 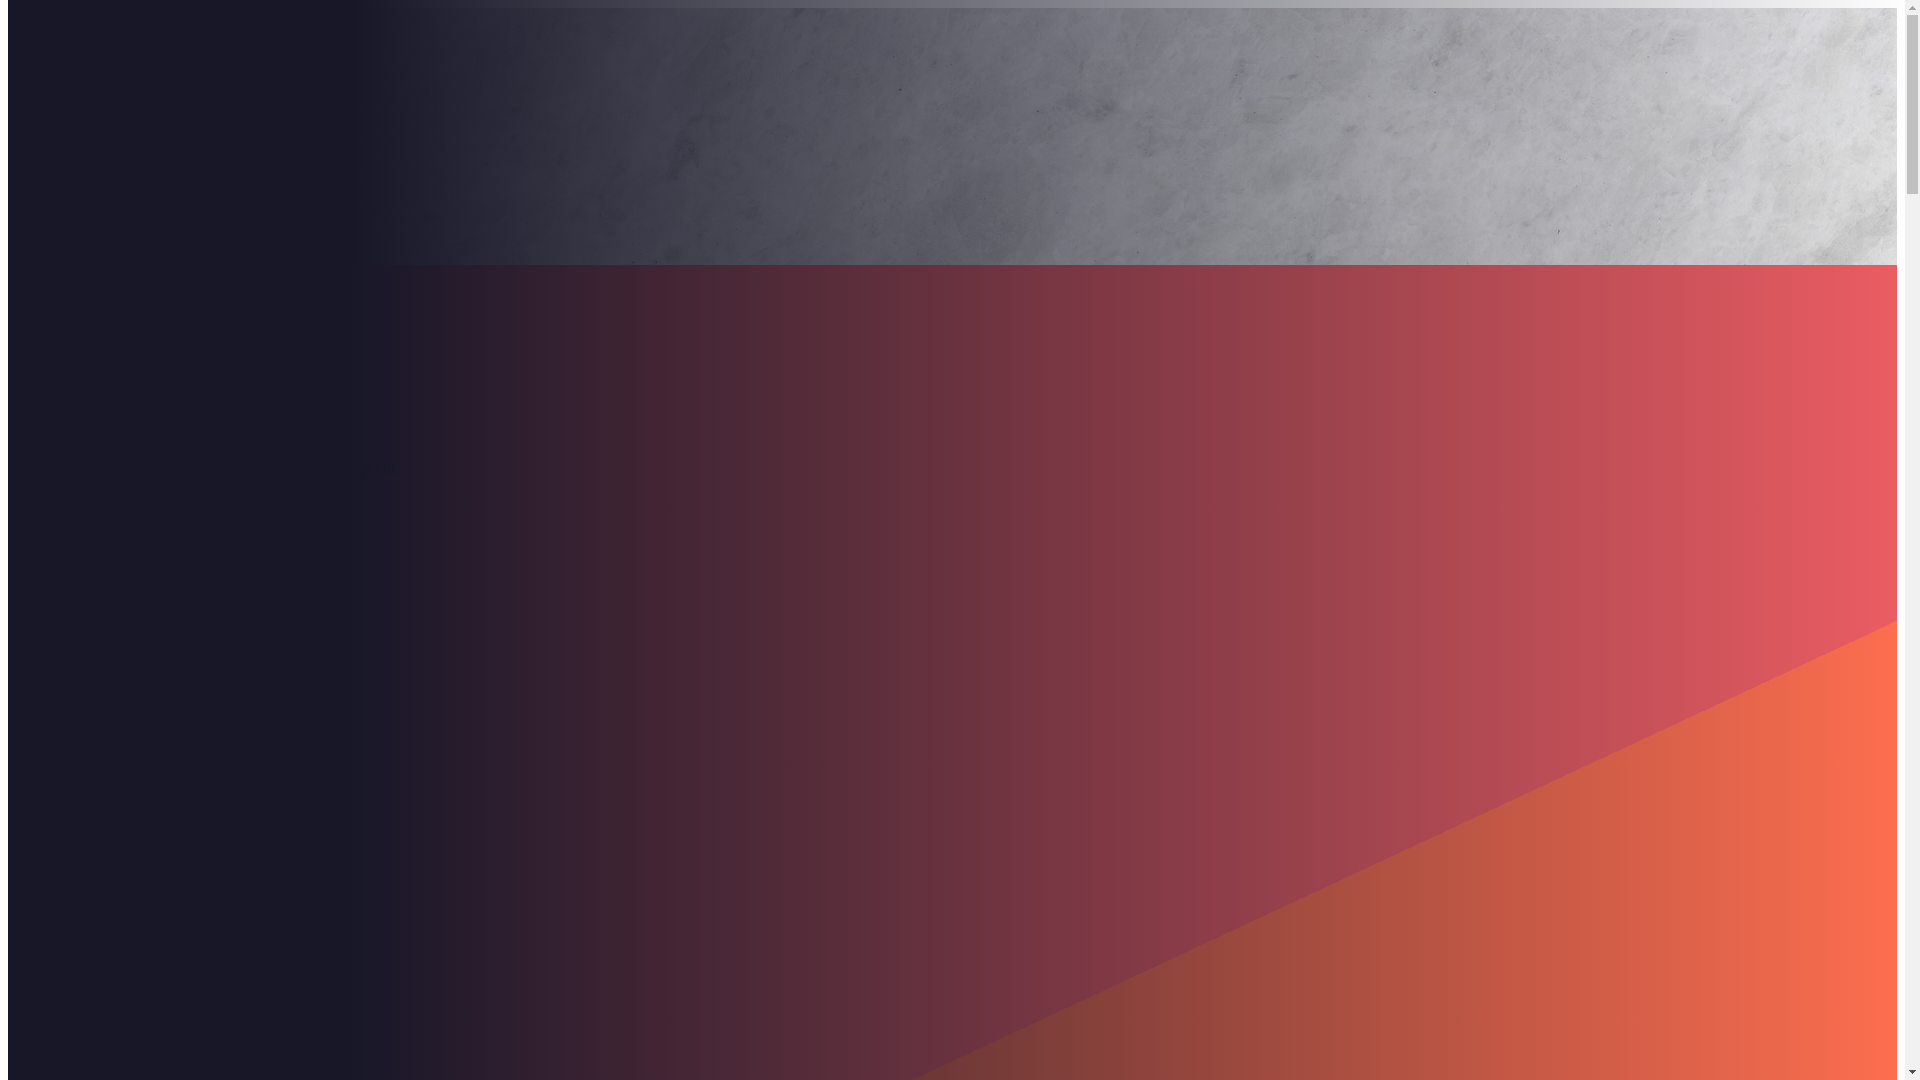 I want to click on TEMPORARY MARKERS, so click(x=183, y=954).